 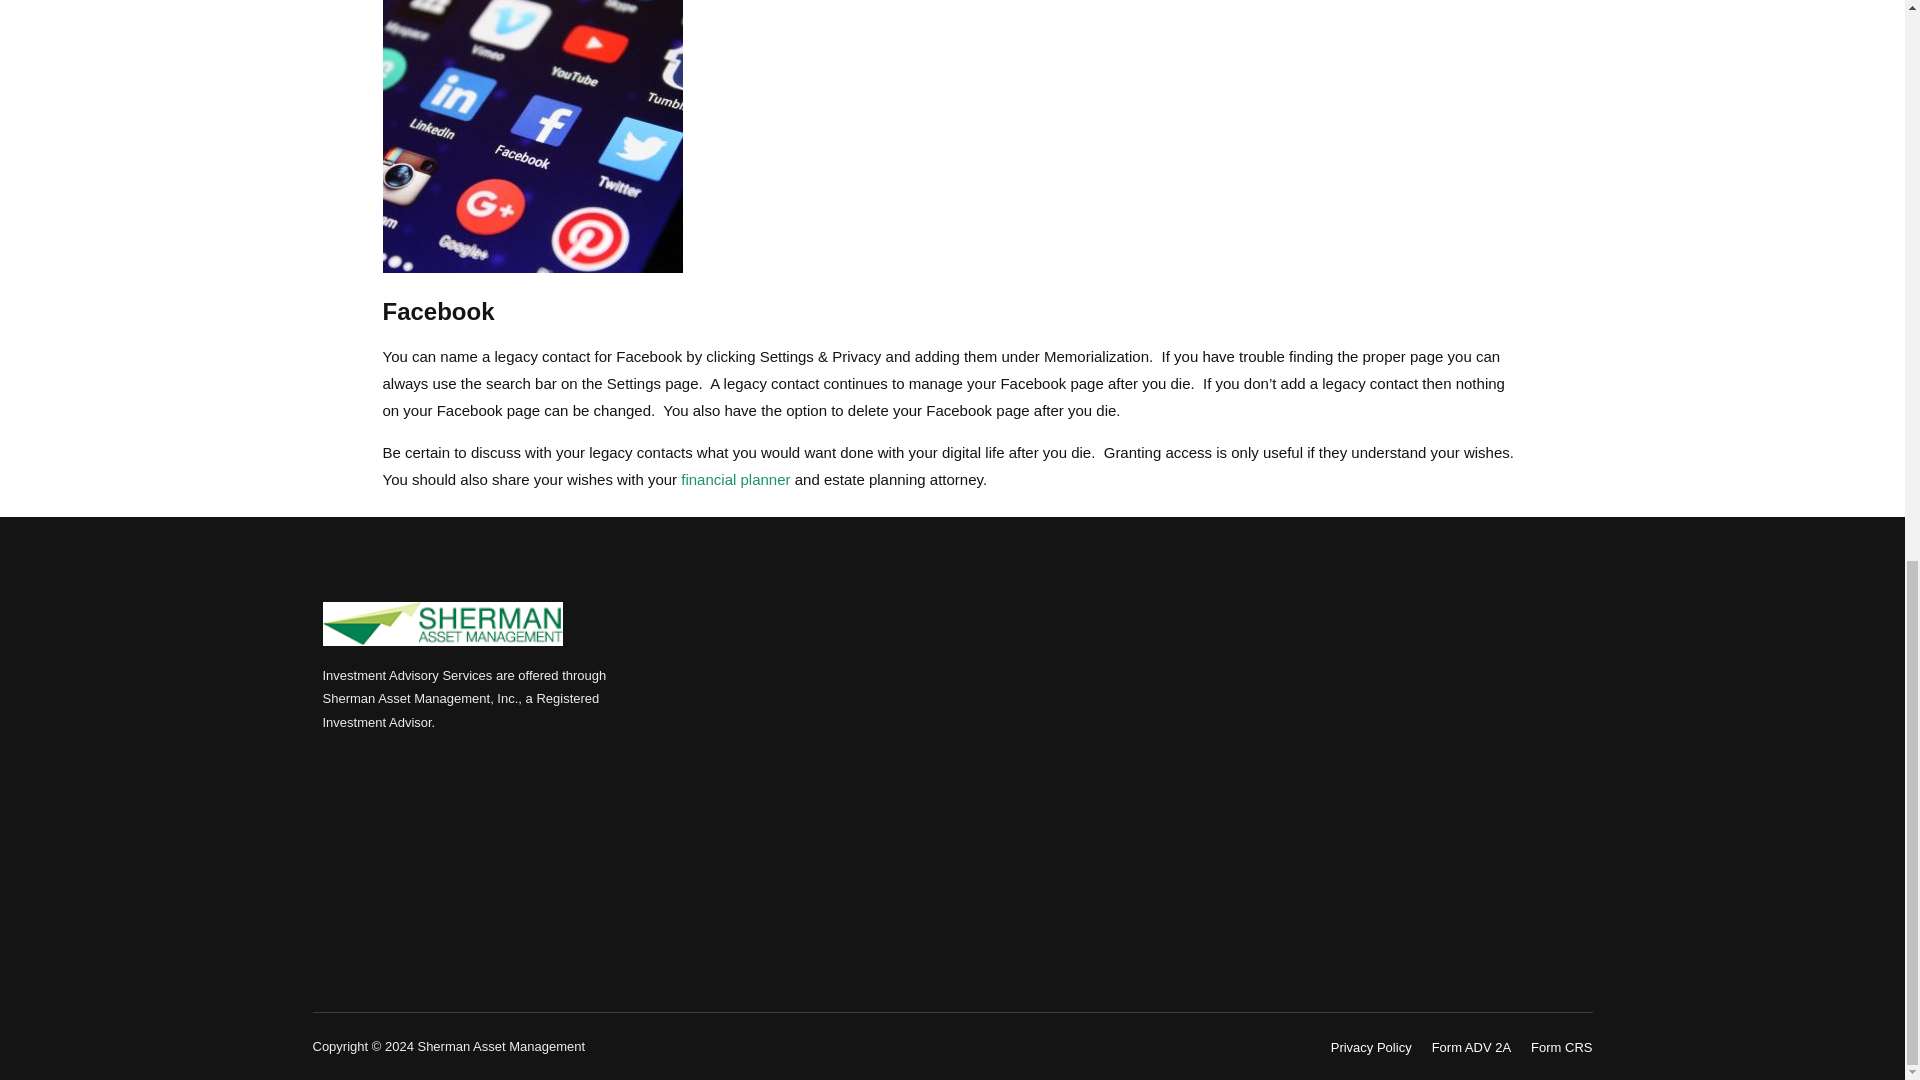 I want to click on Form CRS, so click(x=1560, y=1047).